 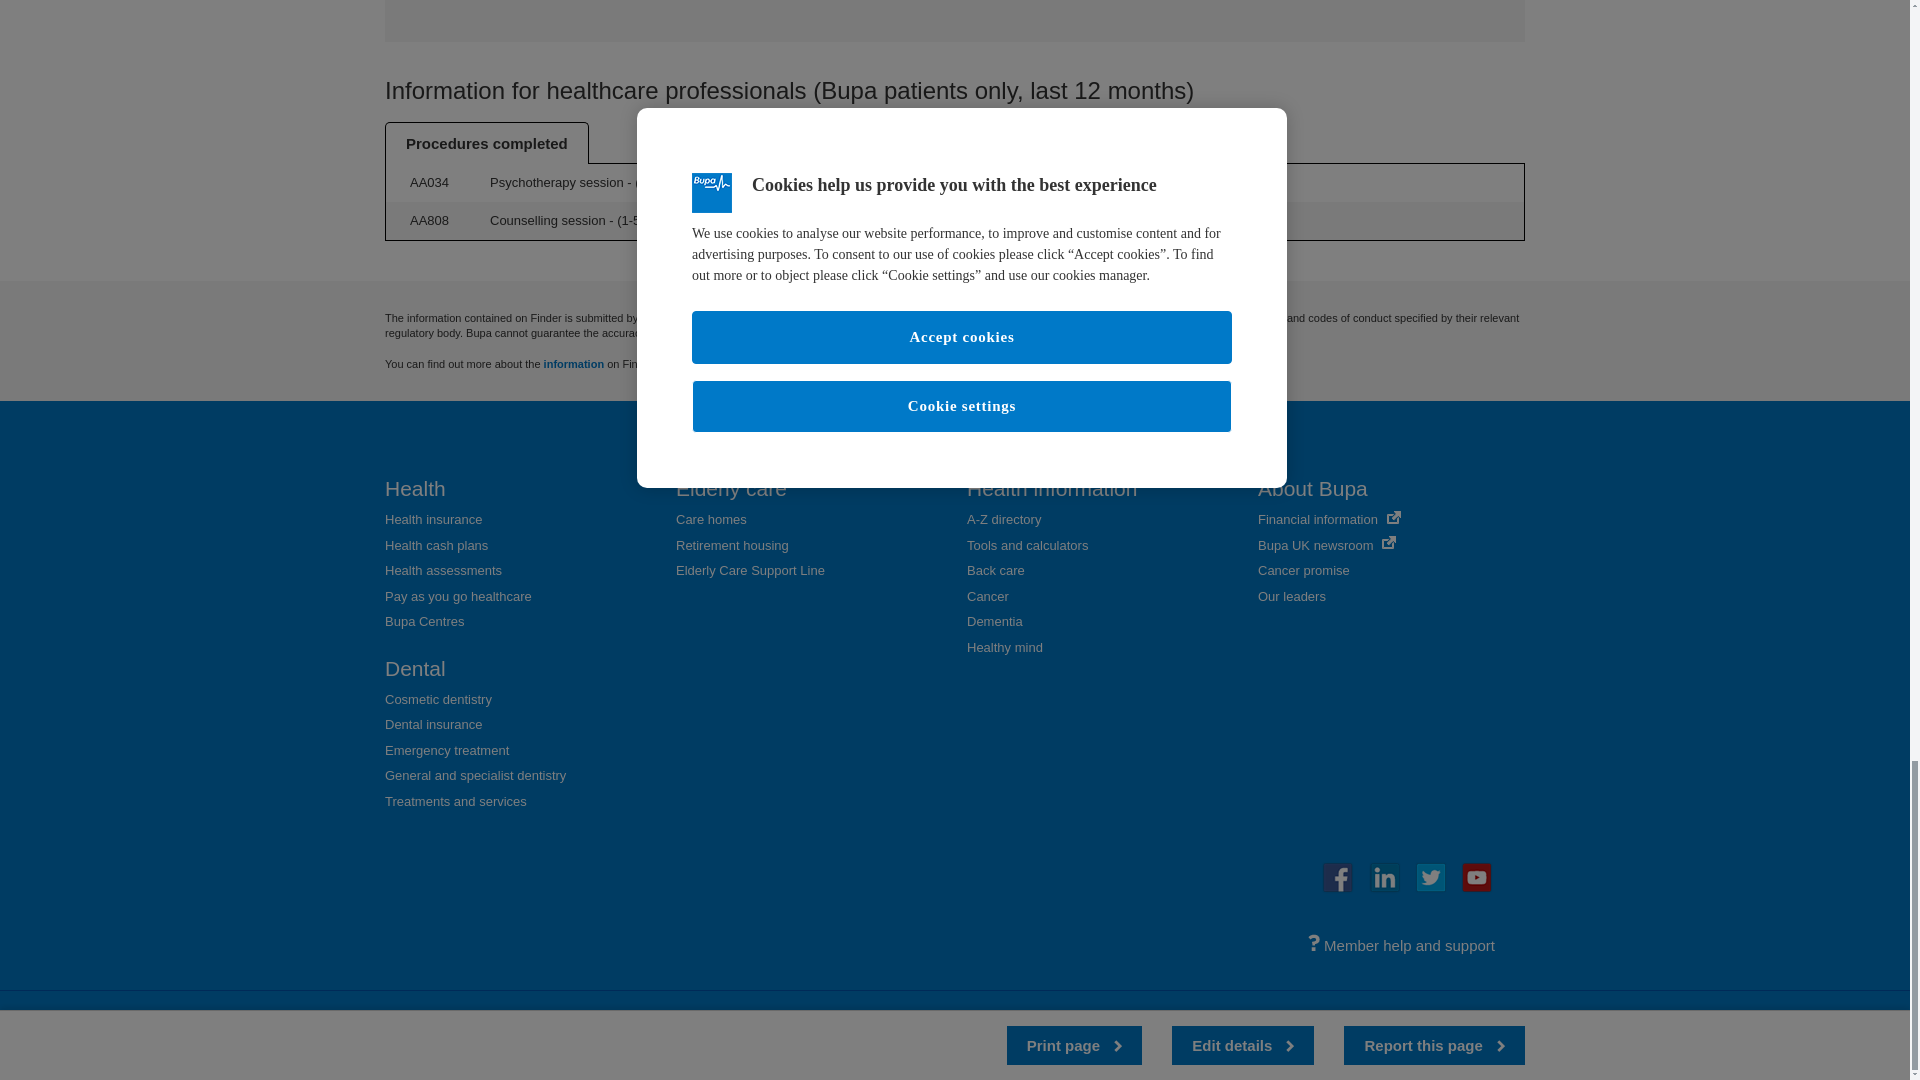 What do you see at coordinates (632, 220) in the screenshot?
I see `Less than 5 in the last year for Bupa members` at bounding box center [632, 220].